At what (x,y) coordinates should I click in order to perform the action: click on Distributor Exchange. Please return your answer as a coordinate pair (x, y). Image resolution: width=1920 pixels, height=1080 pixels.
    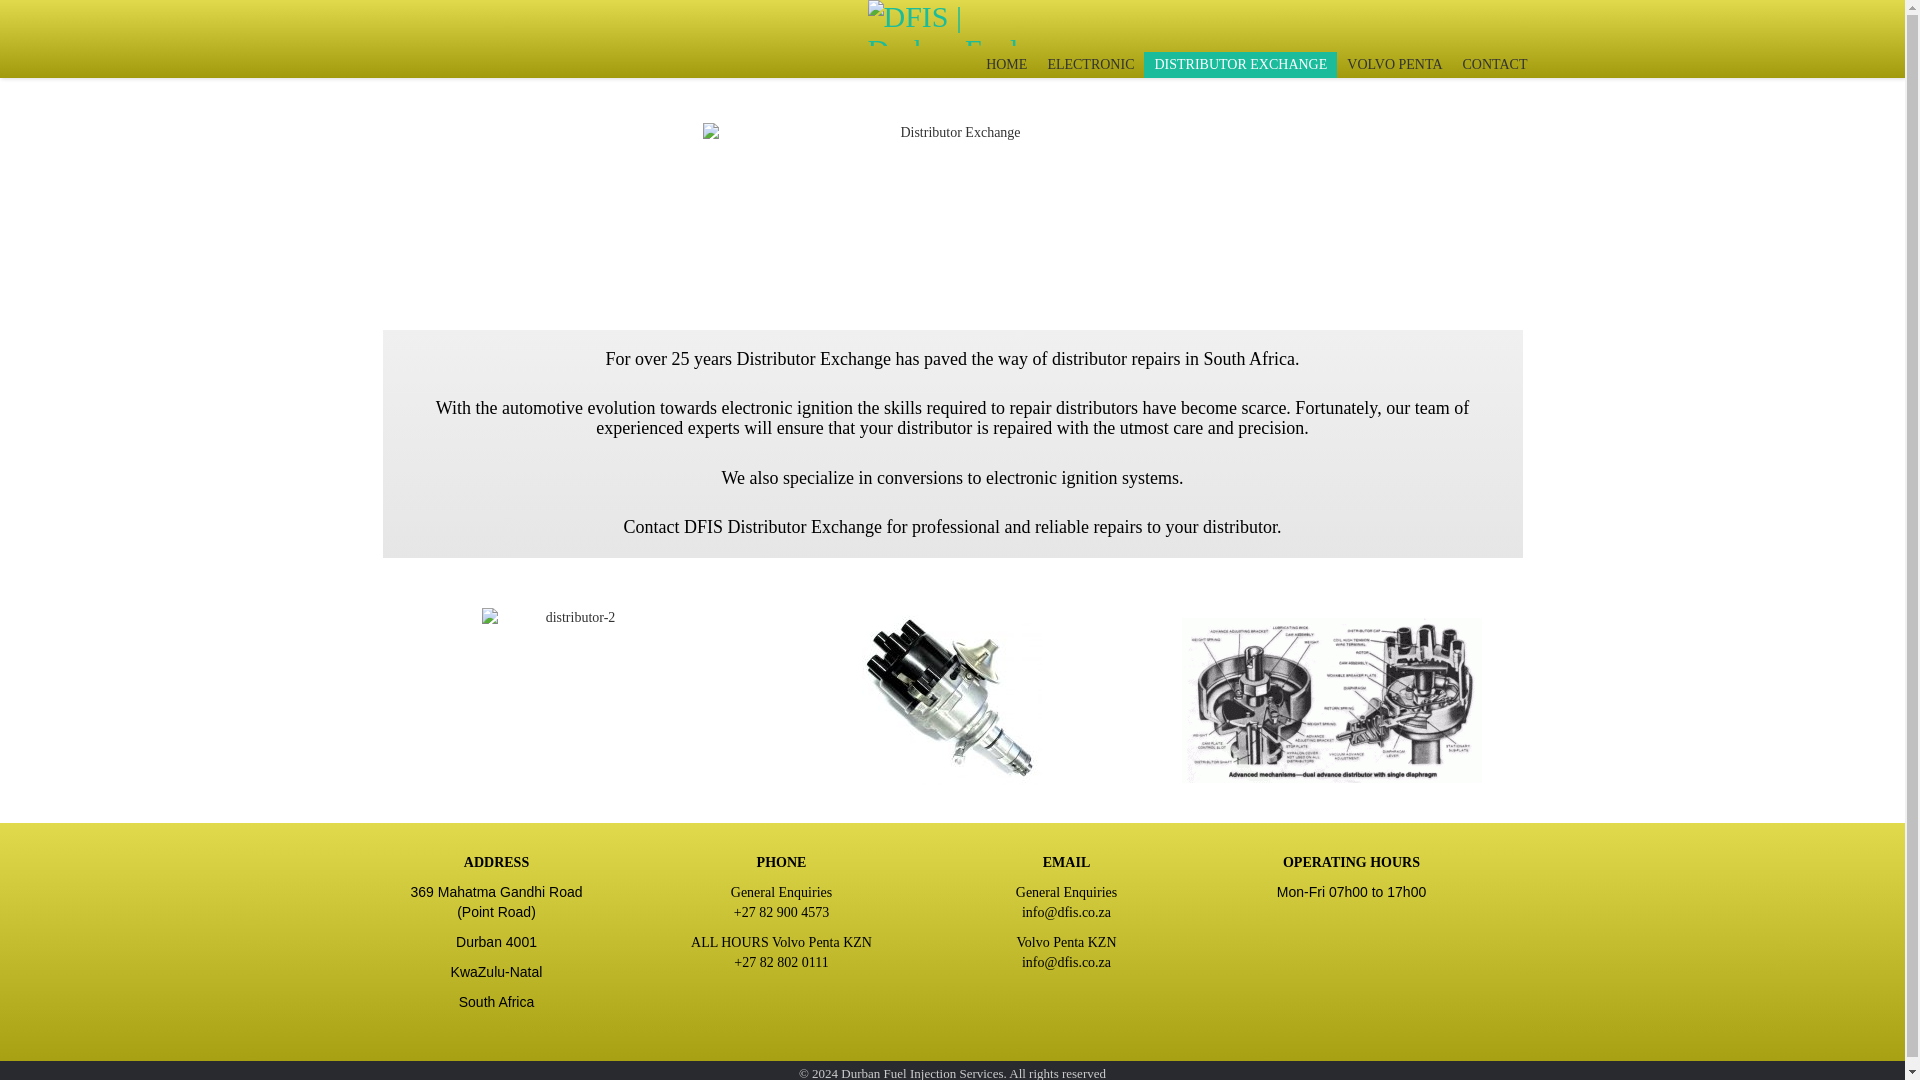
    Looking at the image, I should click on (952, 201).